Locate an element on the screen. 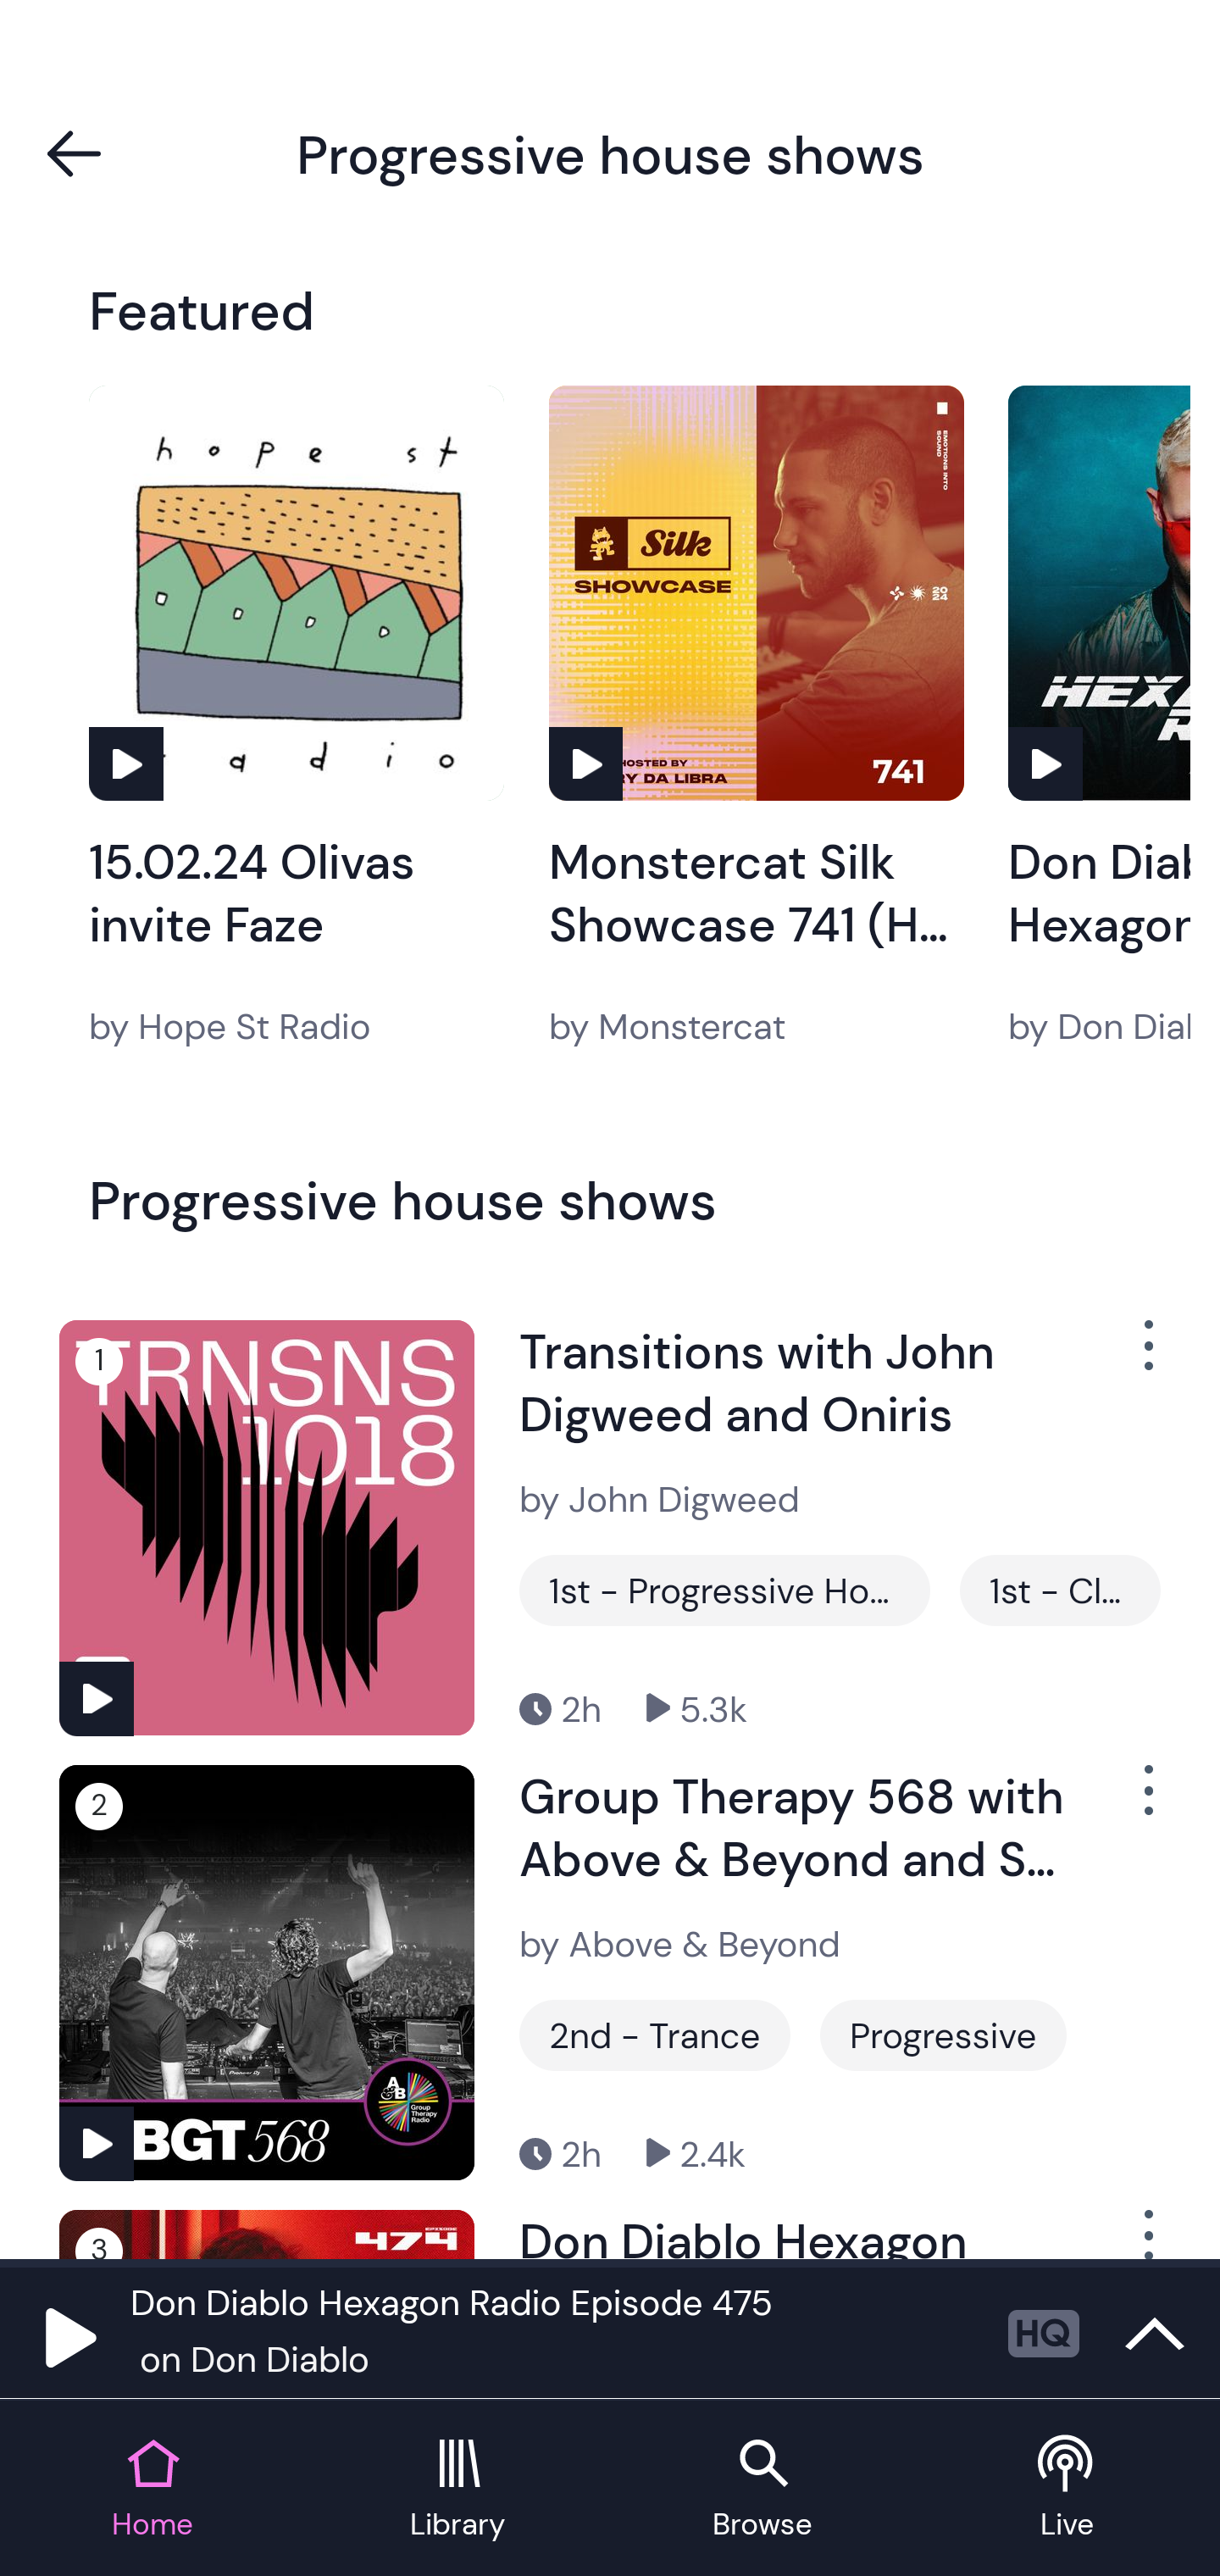  Show Options Menu Button is located at coordinates (1145, 2235).